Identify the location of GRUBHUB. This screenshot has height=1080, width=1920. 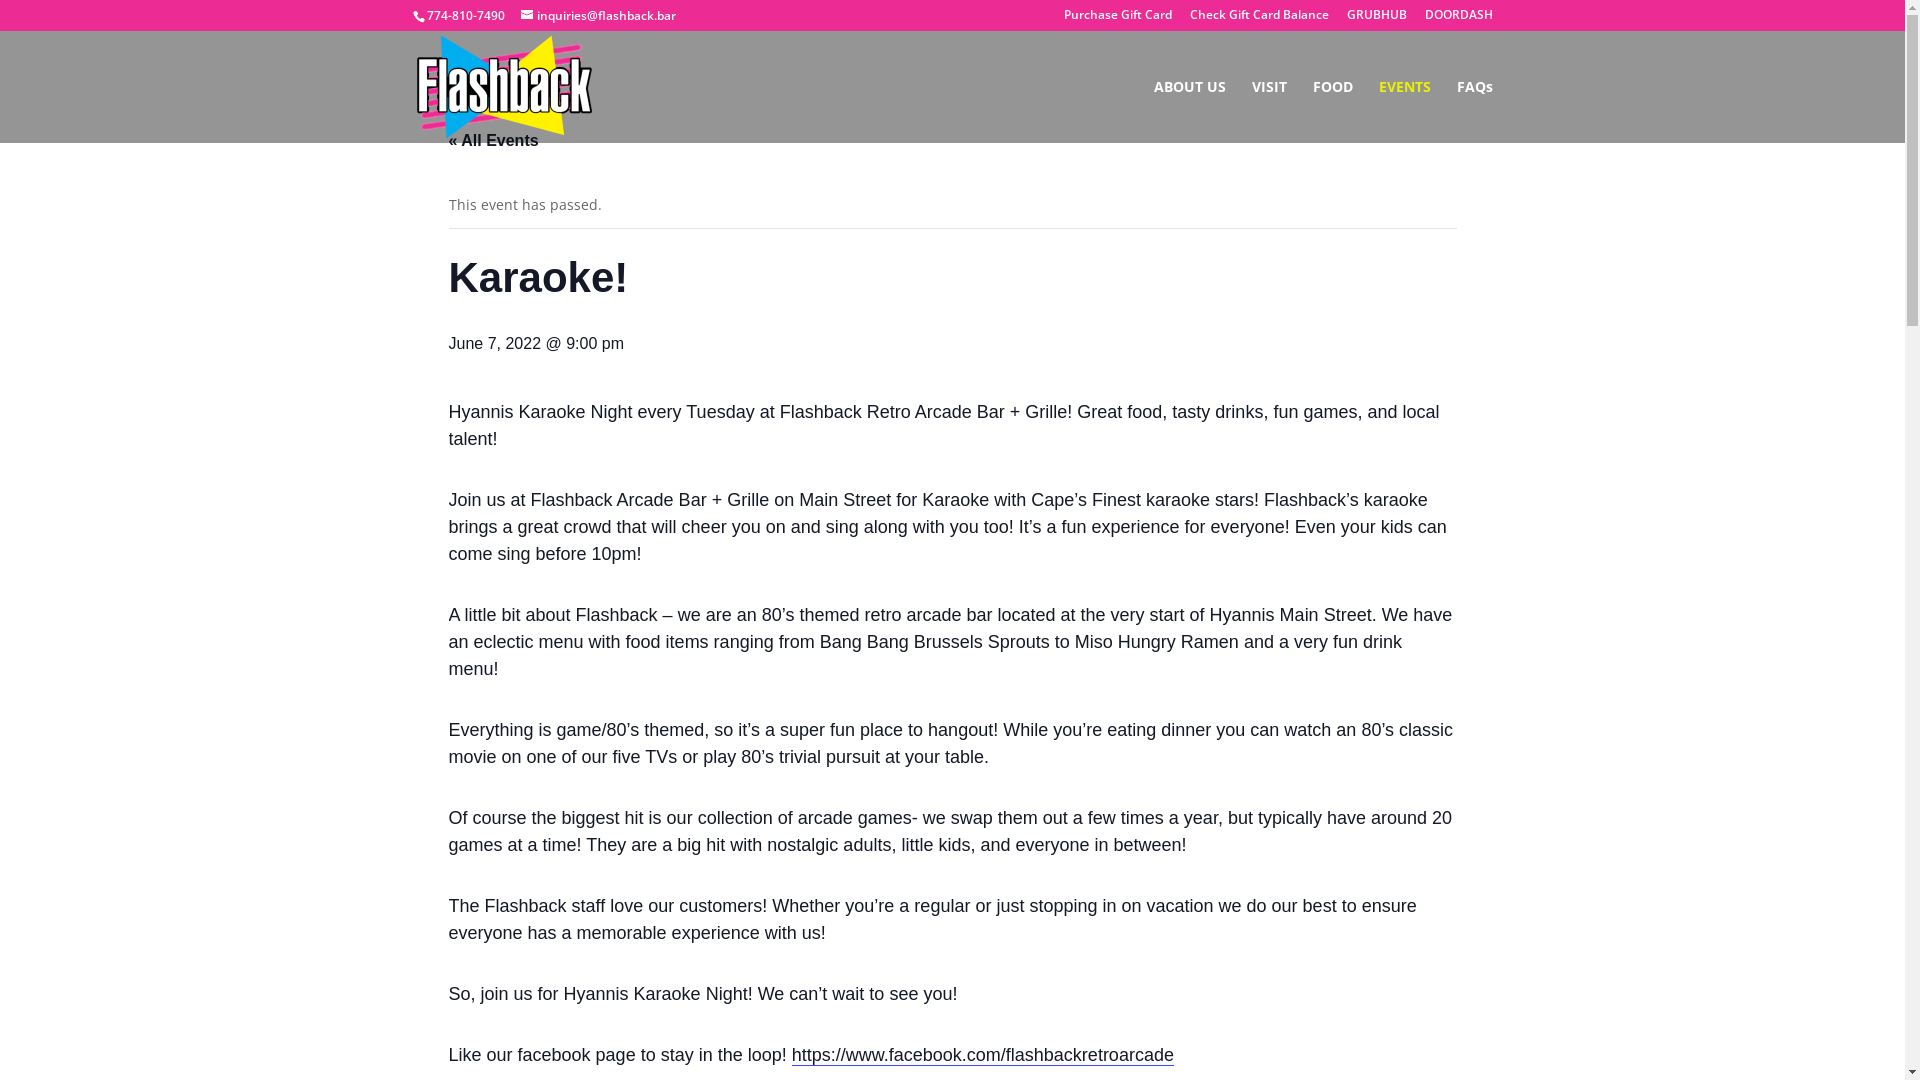
(1376, 20).